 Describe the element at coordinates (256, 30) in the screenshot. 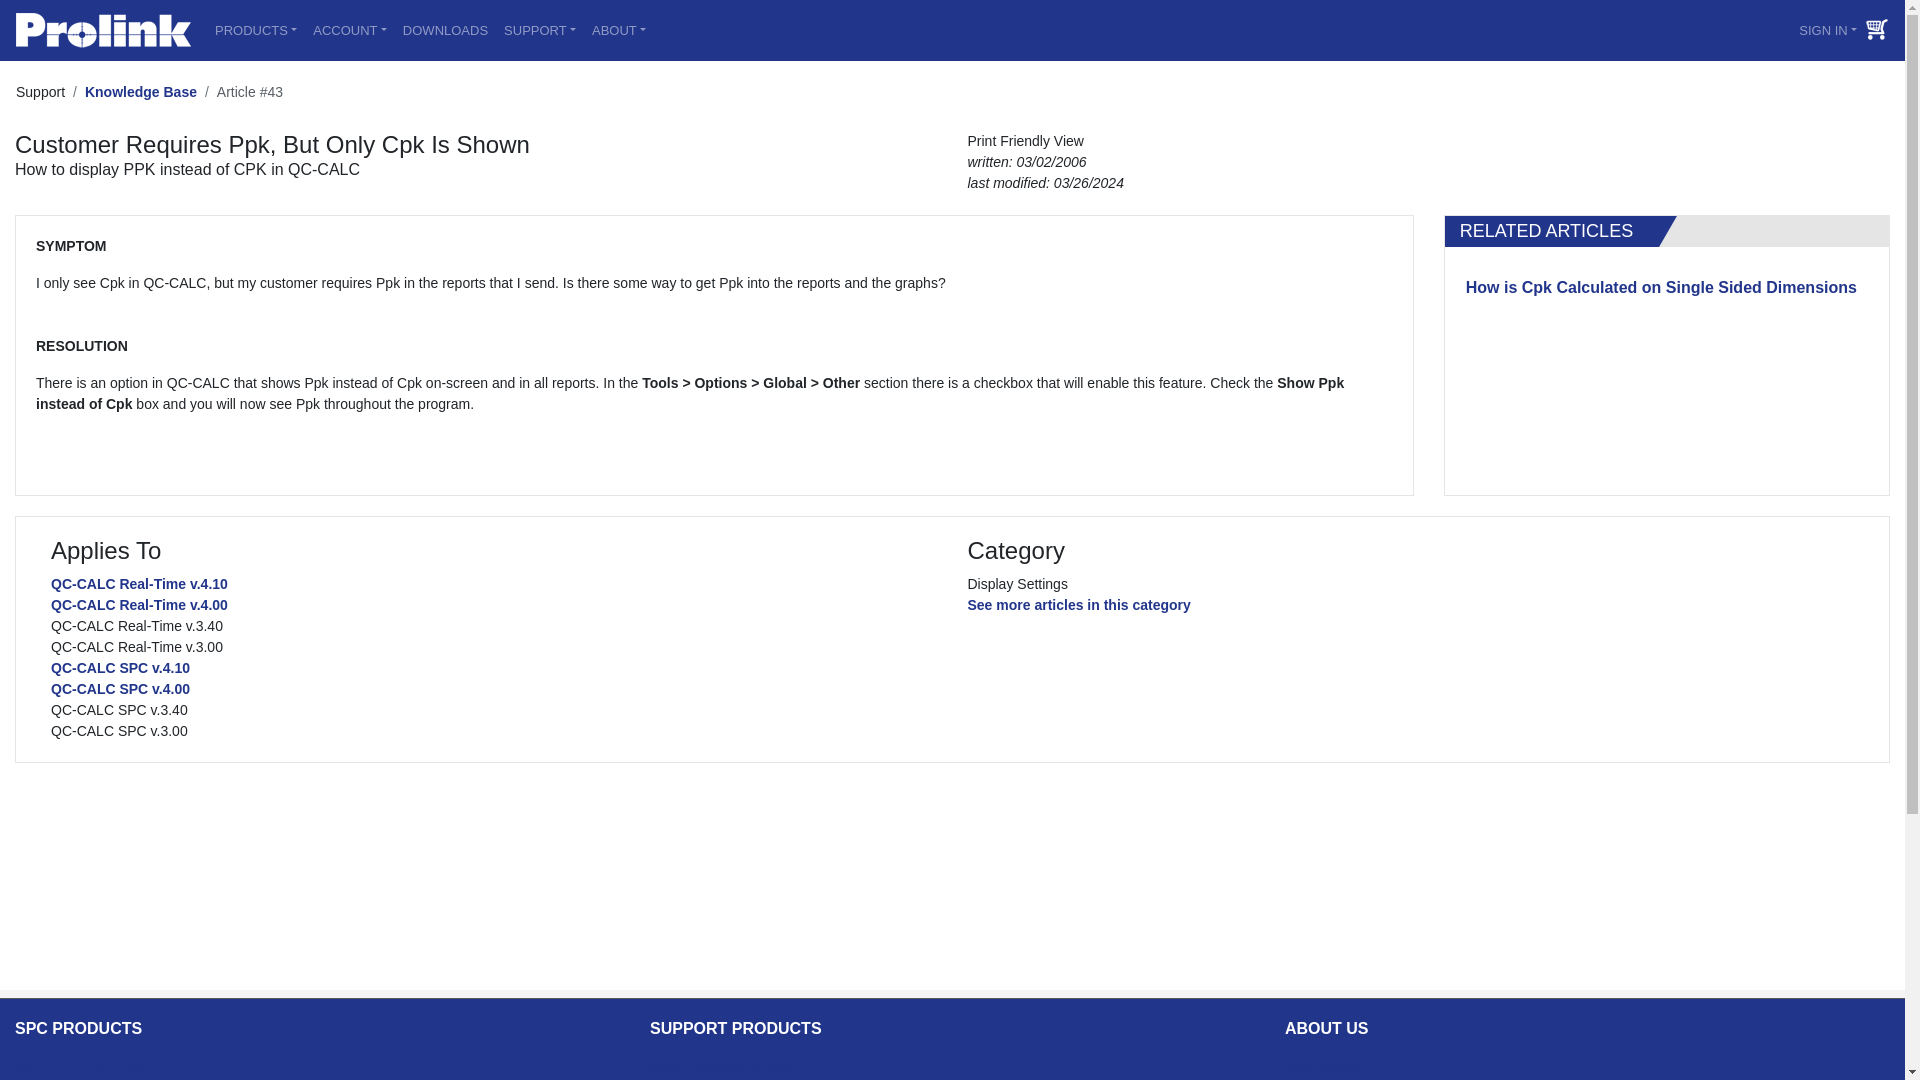

I see `PRODUCTS` at that location.